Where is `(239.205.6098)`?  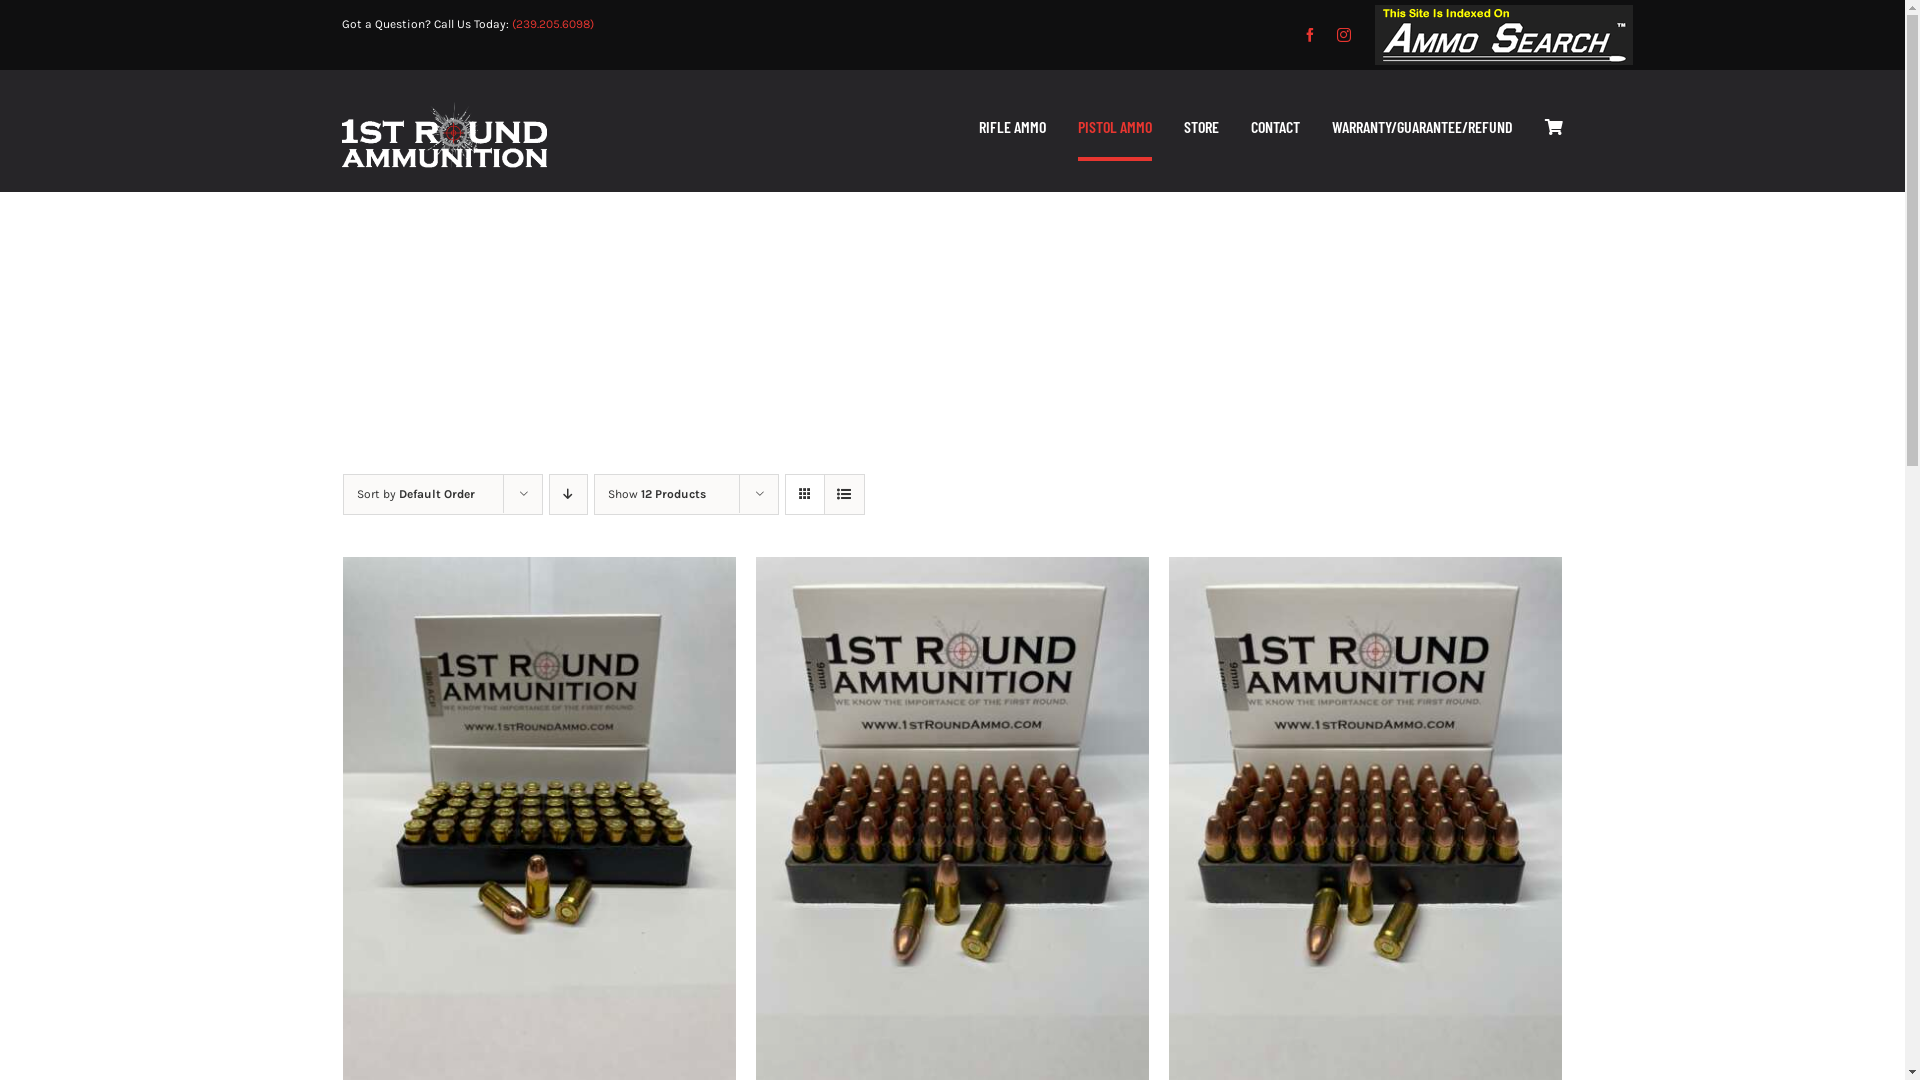
(239.205.6098) is located at coordinates (553, 24).